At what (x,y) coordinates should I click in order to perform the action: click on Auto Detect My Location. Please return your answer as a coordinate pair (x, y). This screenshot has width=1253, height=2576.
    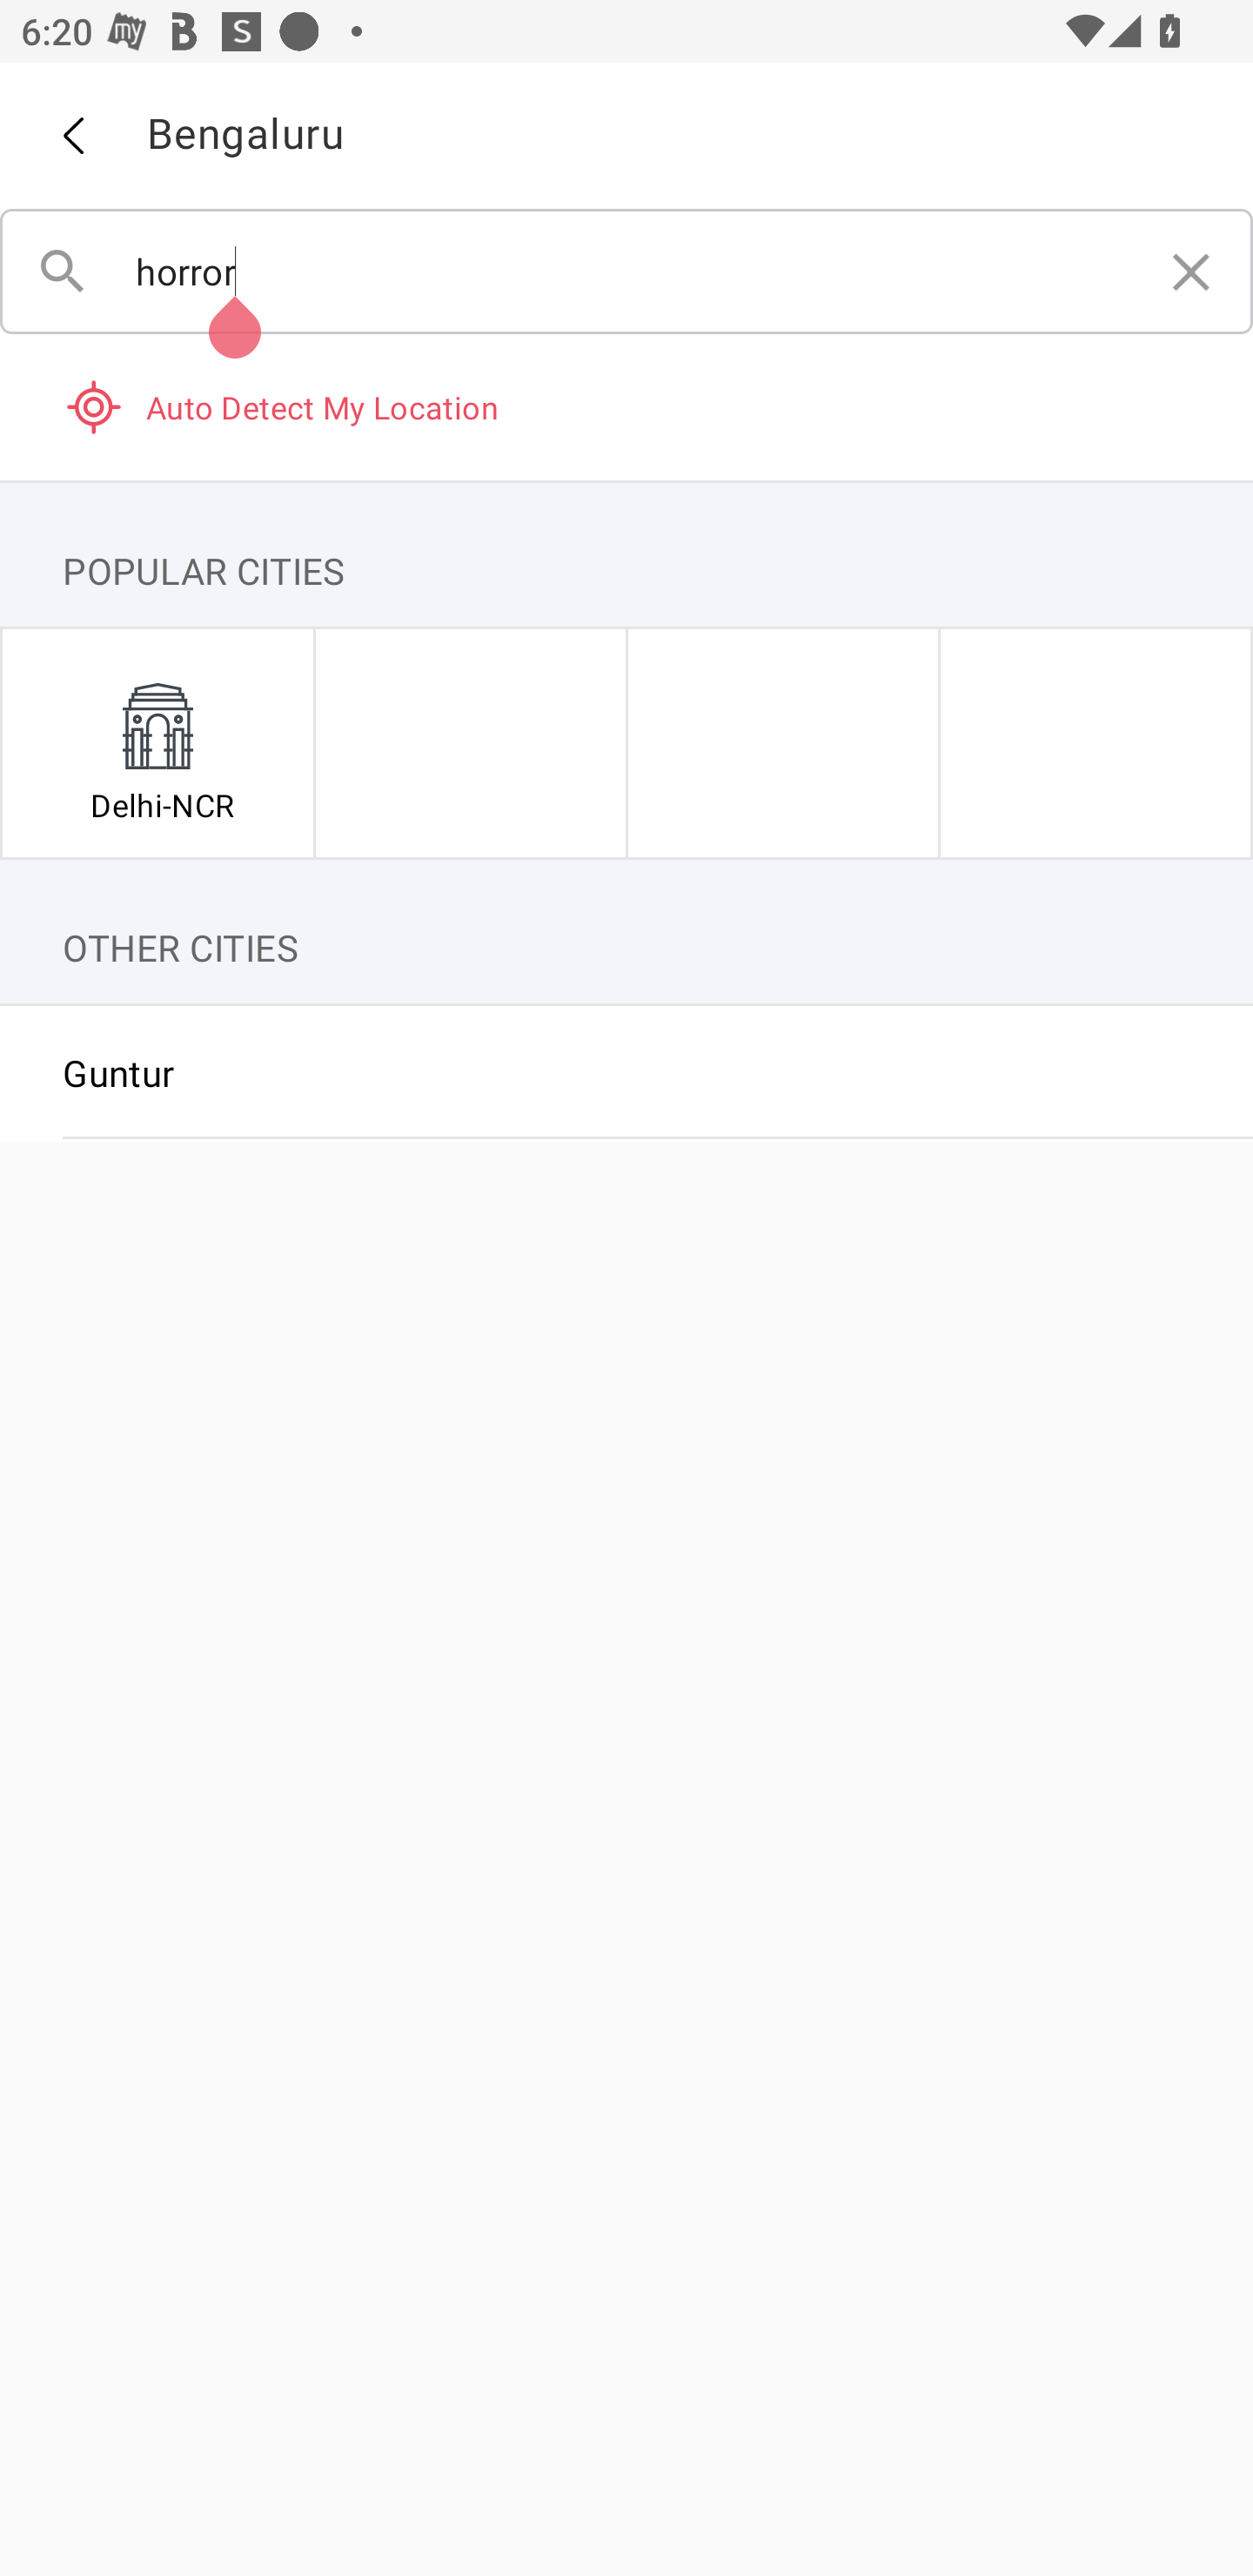
    Looking at the image, I should click on (626, 406).